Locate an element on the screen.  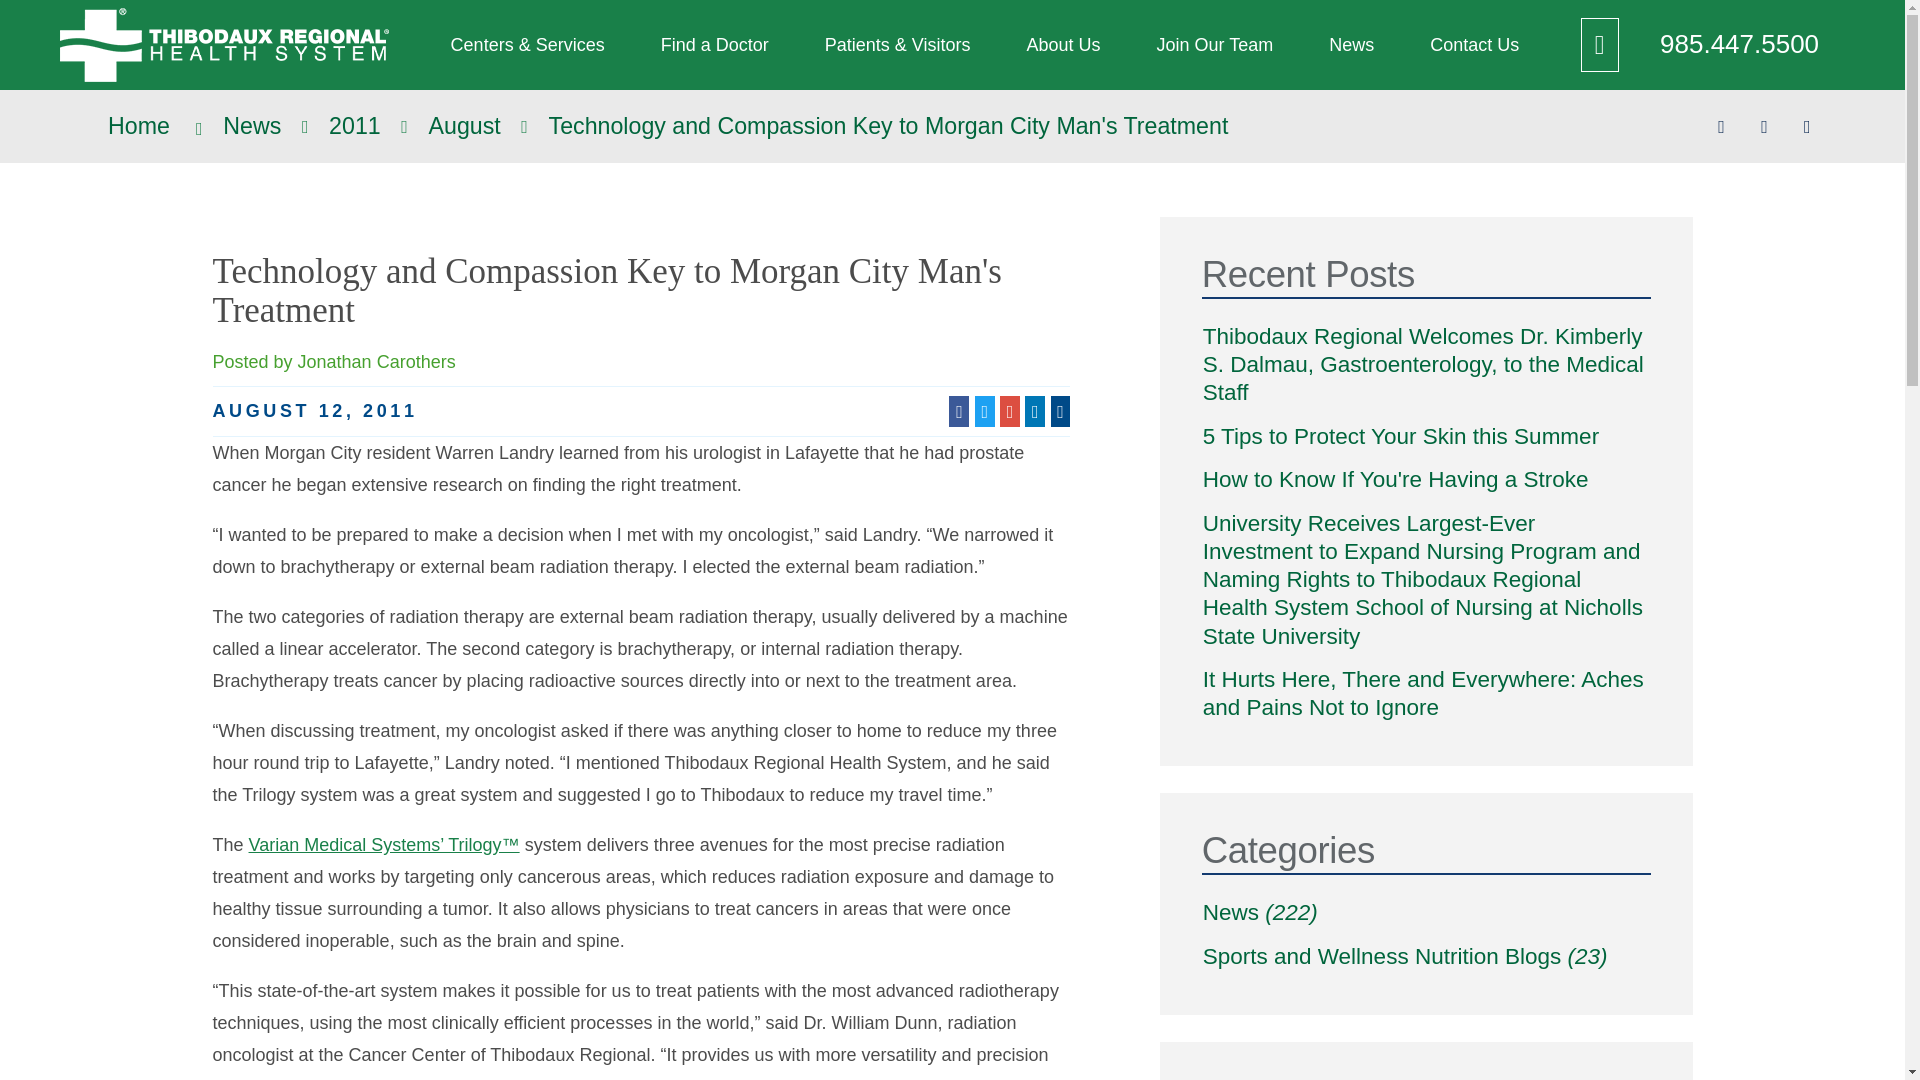
About Us is located at coordinates (1063, 44).